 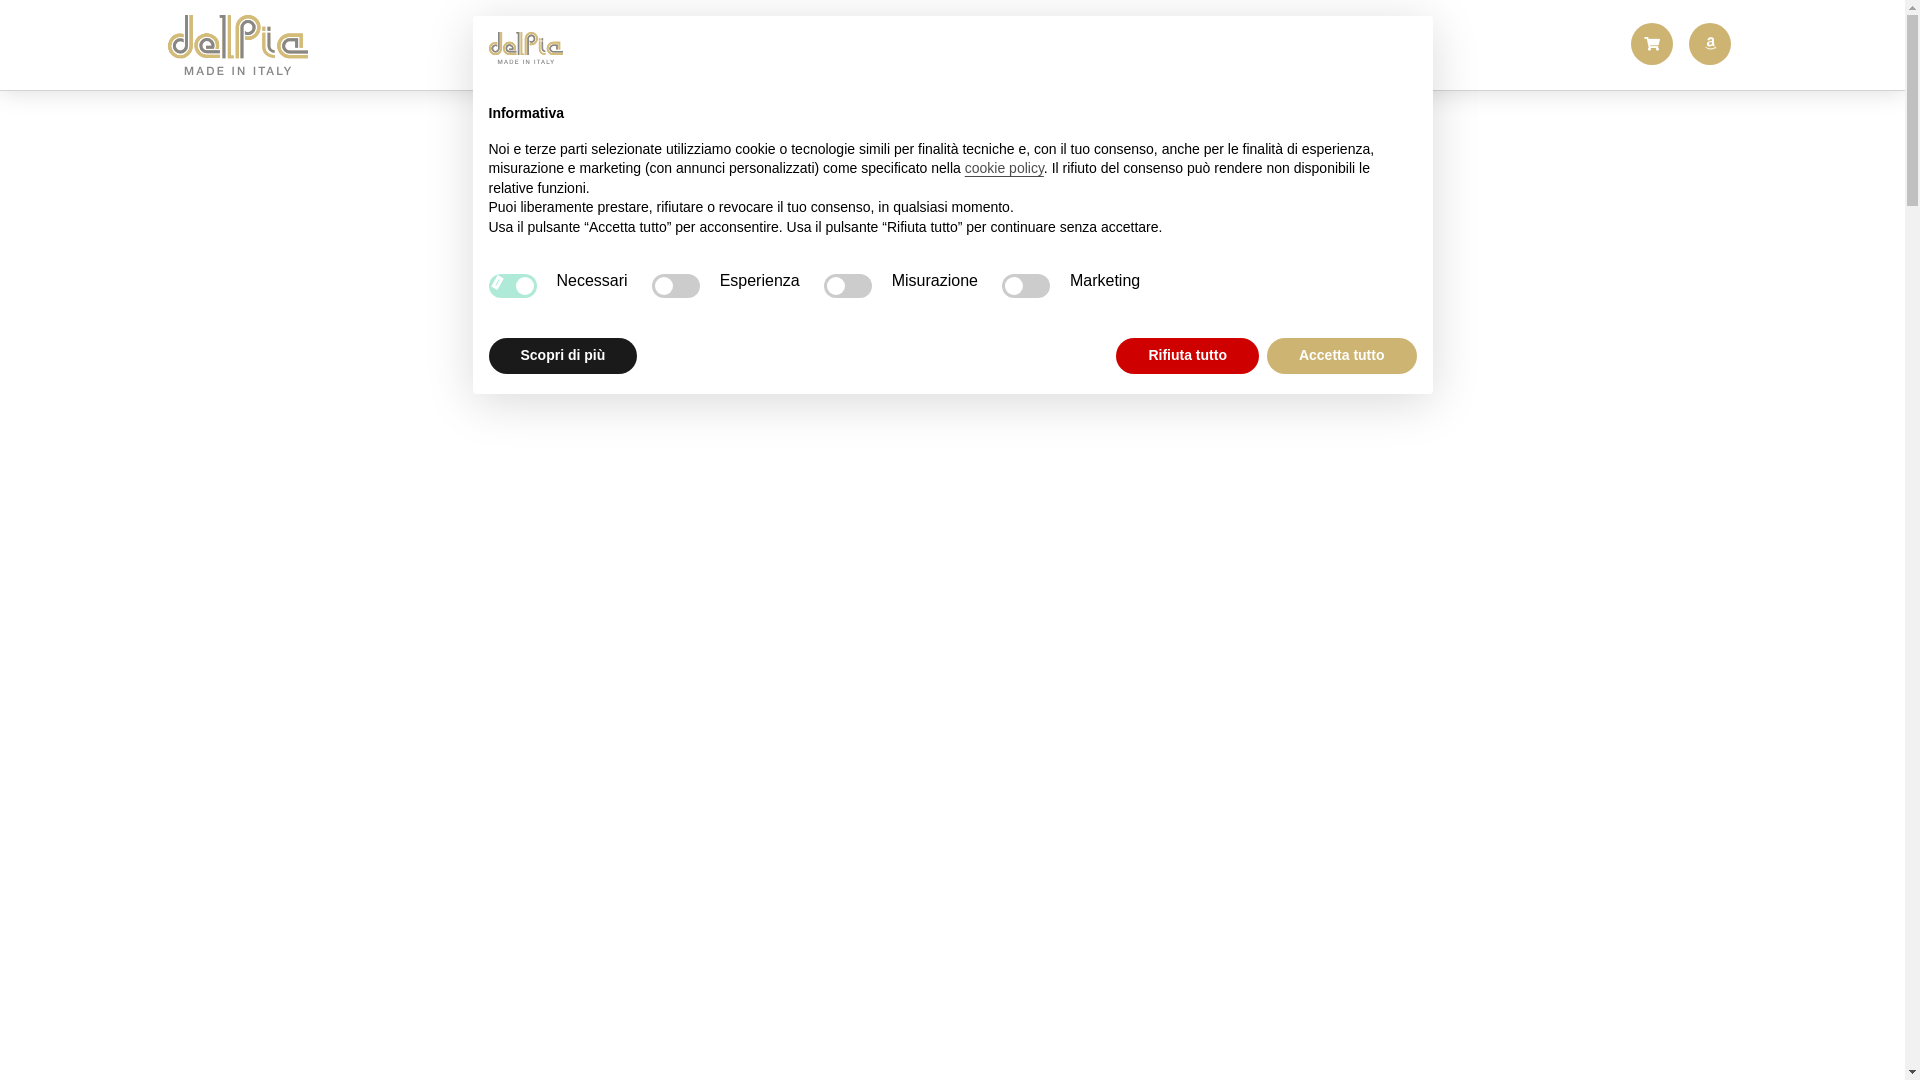 What do you see at coordinates (1188, 356) in the screenshot?
I see `Rifiuta tutto` at bounding box center [1188, 356].